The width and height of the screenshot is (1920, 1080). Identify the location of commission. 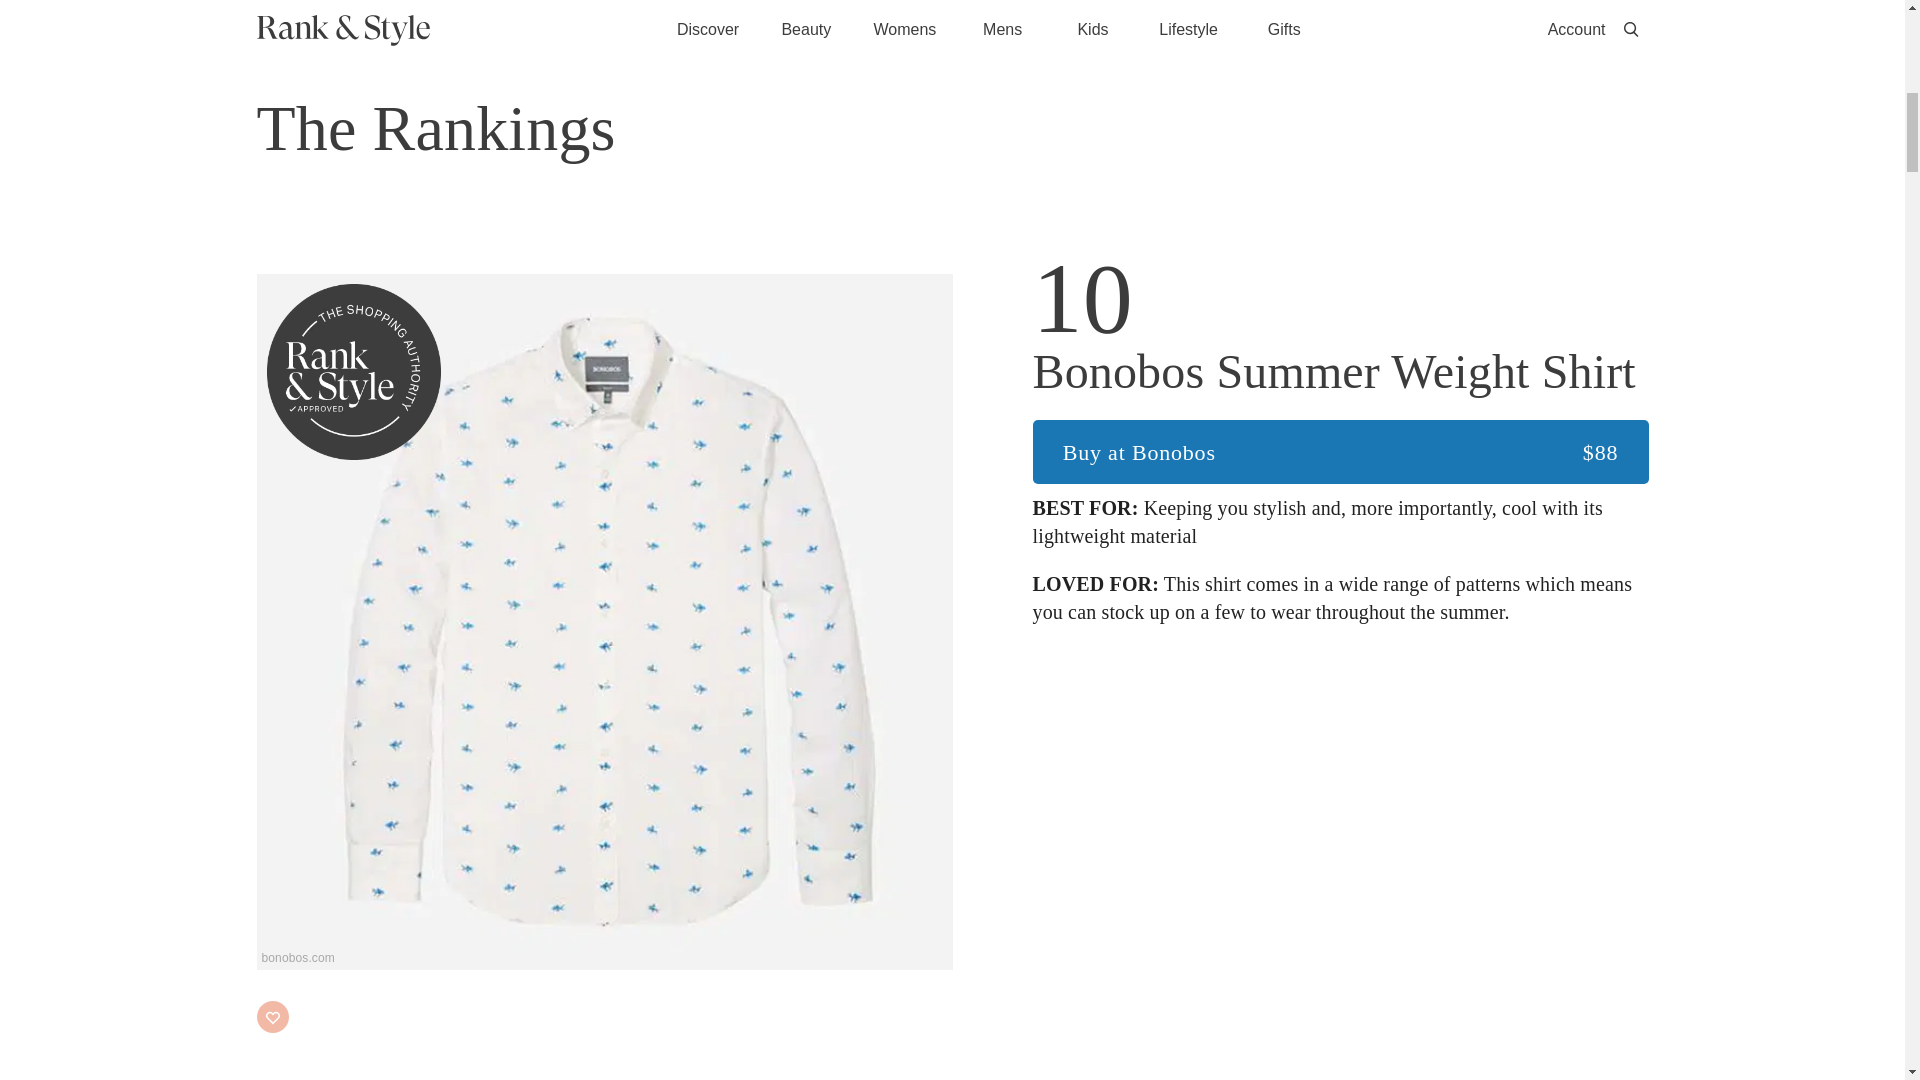
(1471, 4).